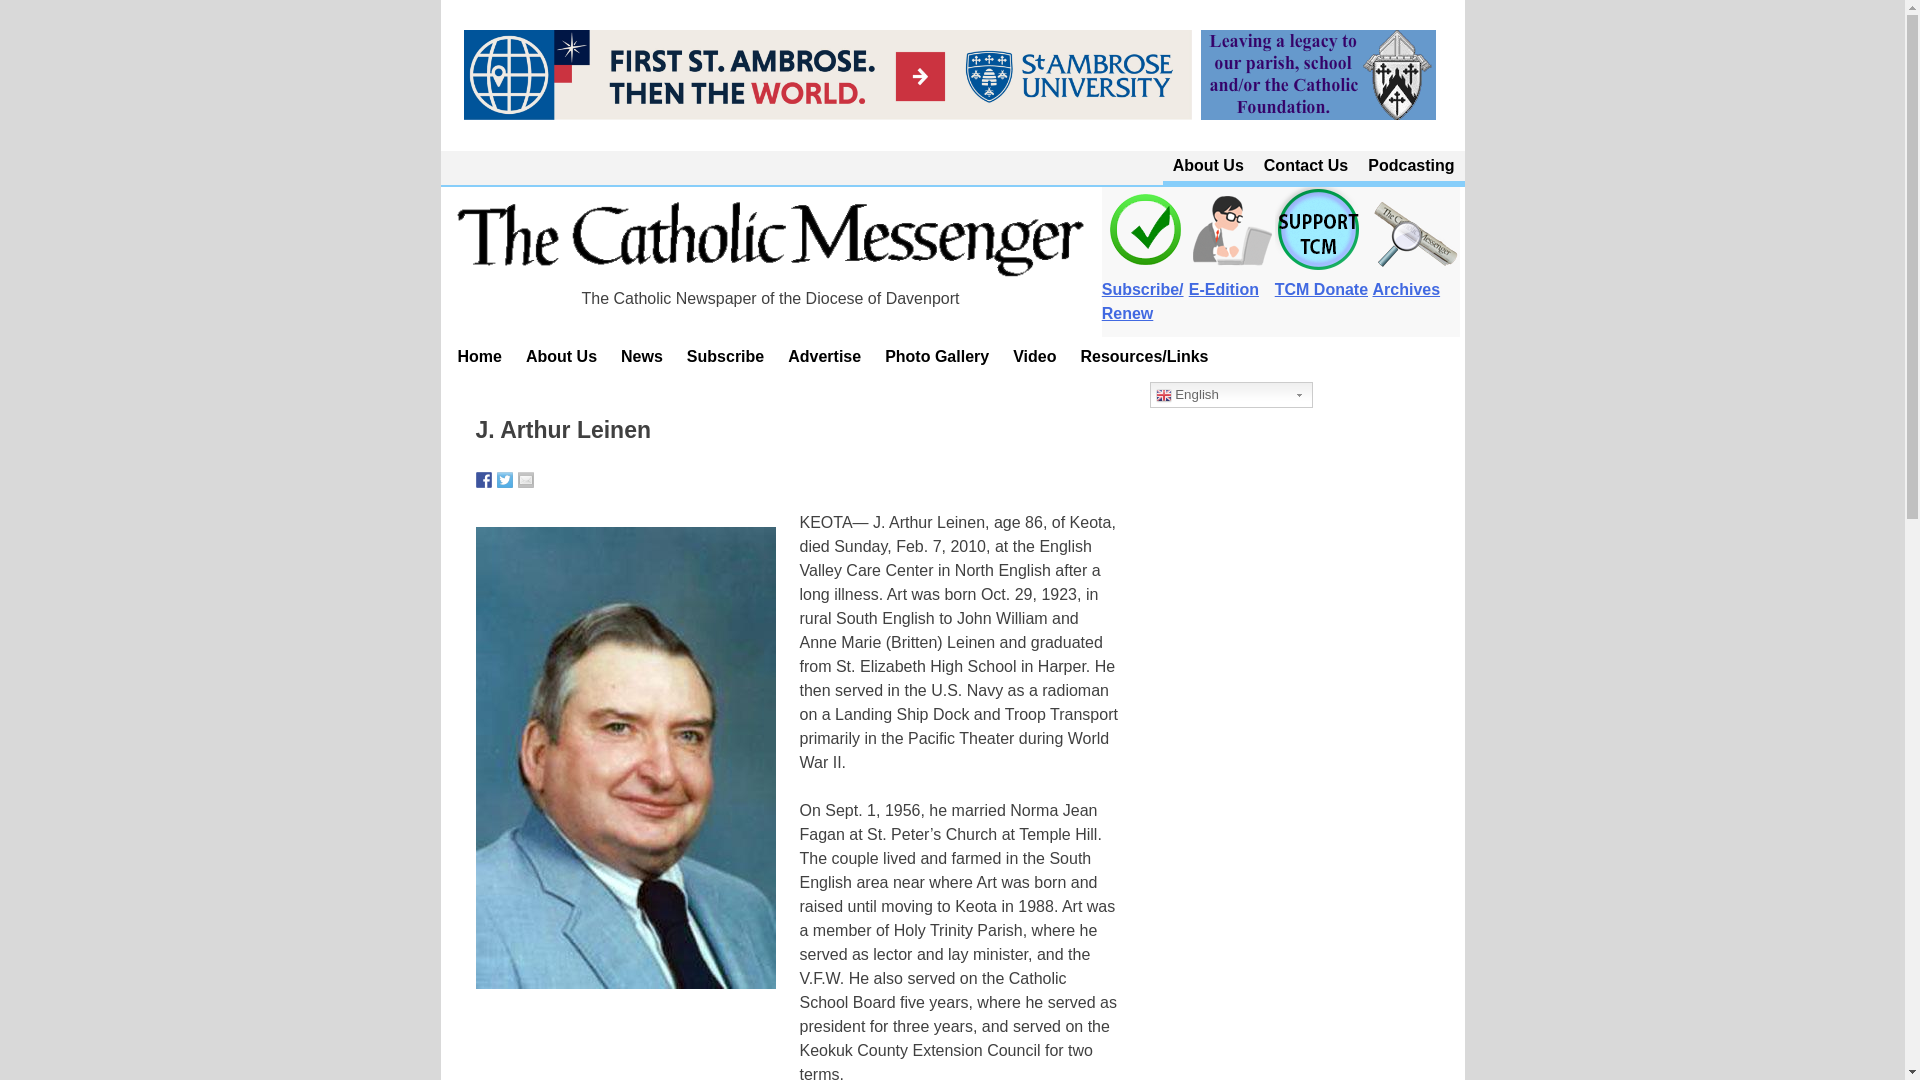  What do you see at coordinates (1231, 278) in the screenshot?
I see `E-Edition` at bounding box center [1231, 278].